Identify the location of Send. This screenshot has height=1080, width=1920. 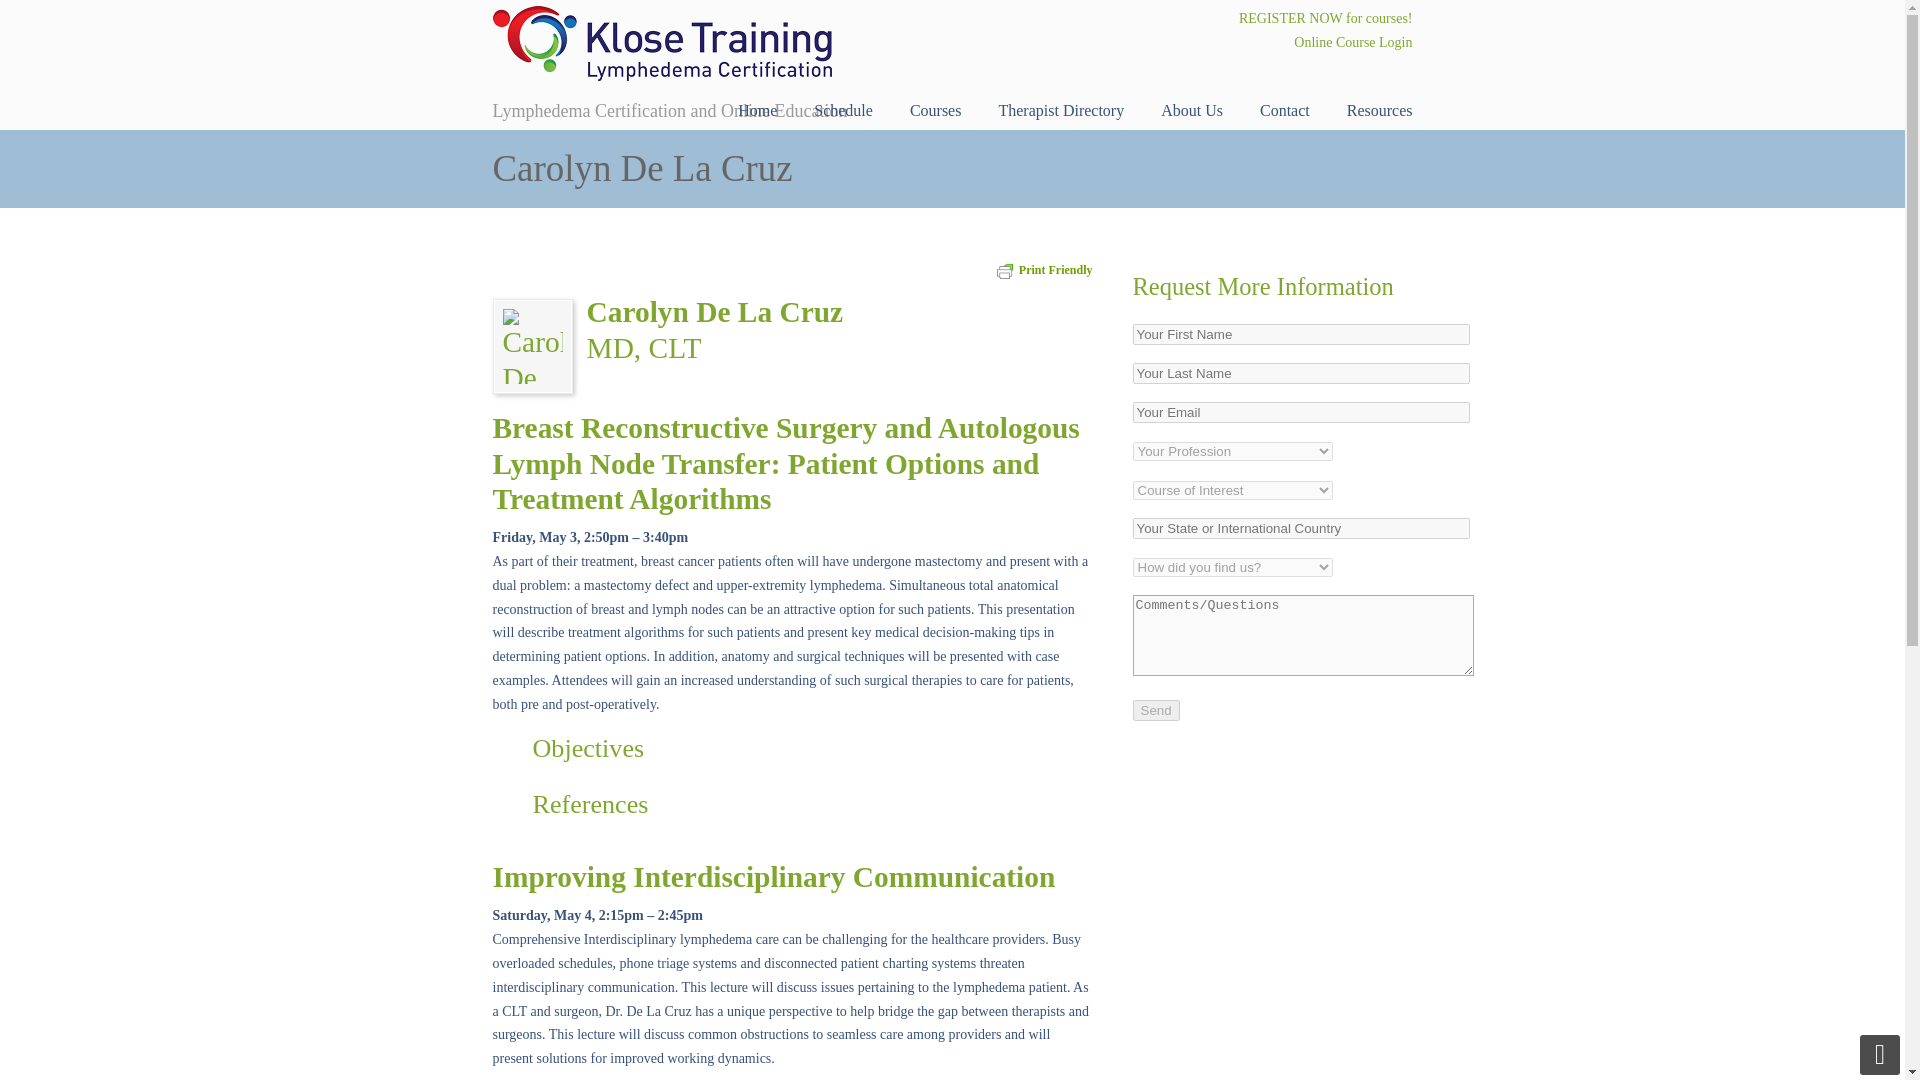
(1155, 710).